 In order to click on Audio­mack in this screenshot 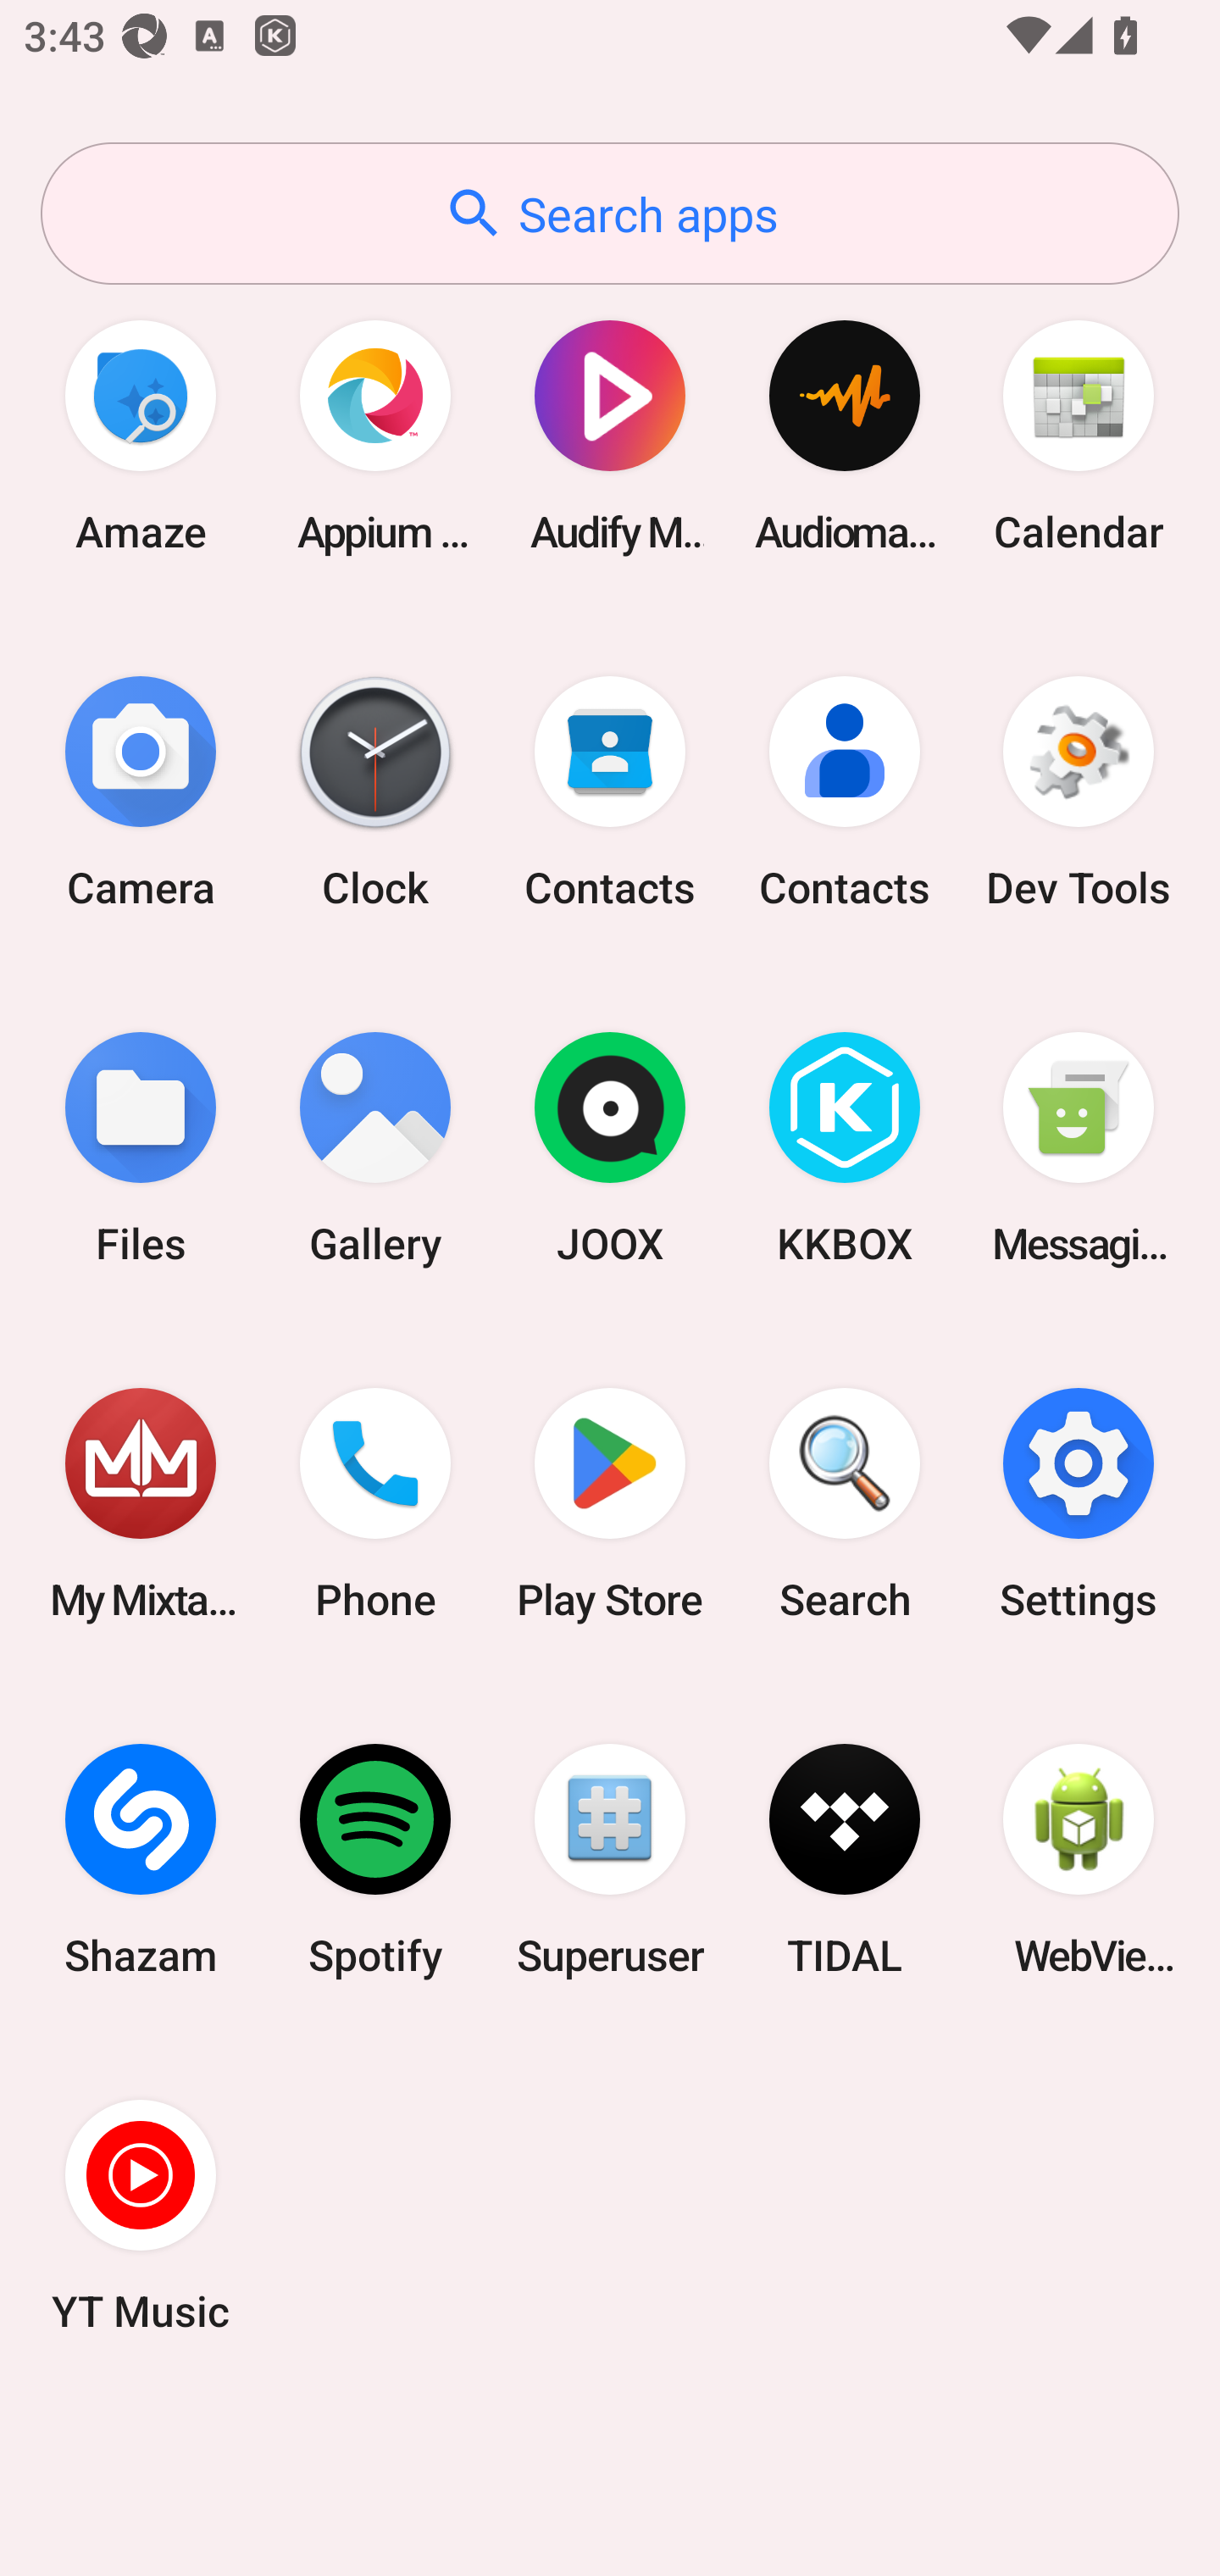, I will do `click(844, 436)`.